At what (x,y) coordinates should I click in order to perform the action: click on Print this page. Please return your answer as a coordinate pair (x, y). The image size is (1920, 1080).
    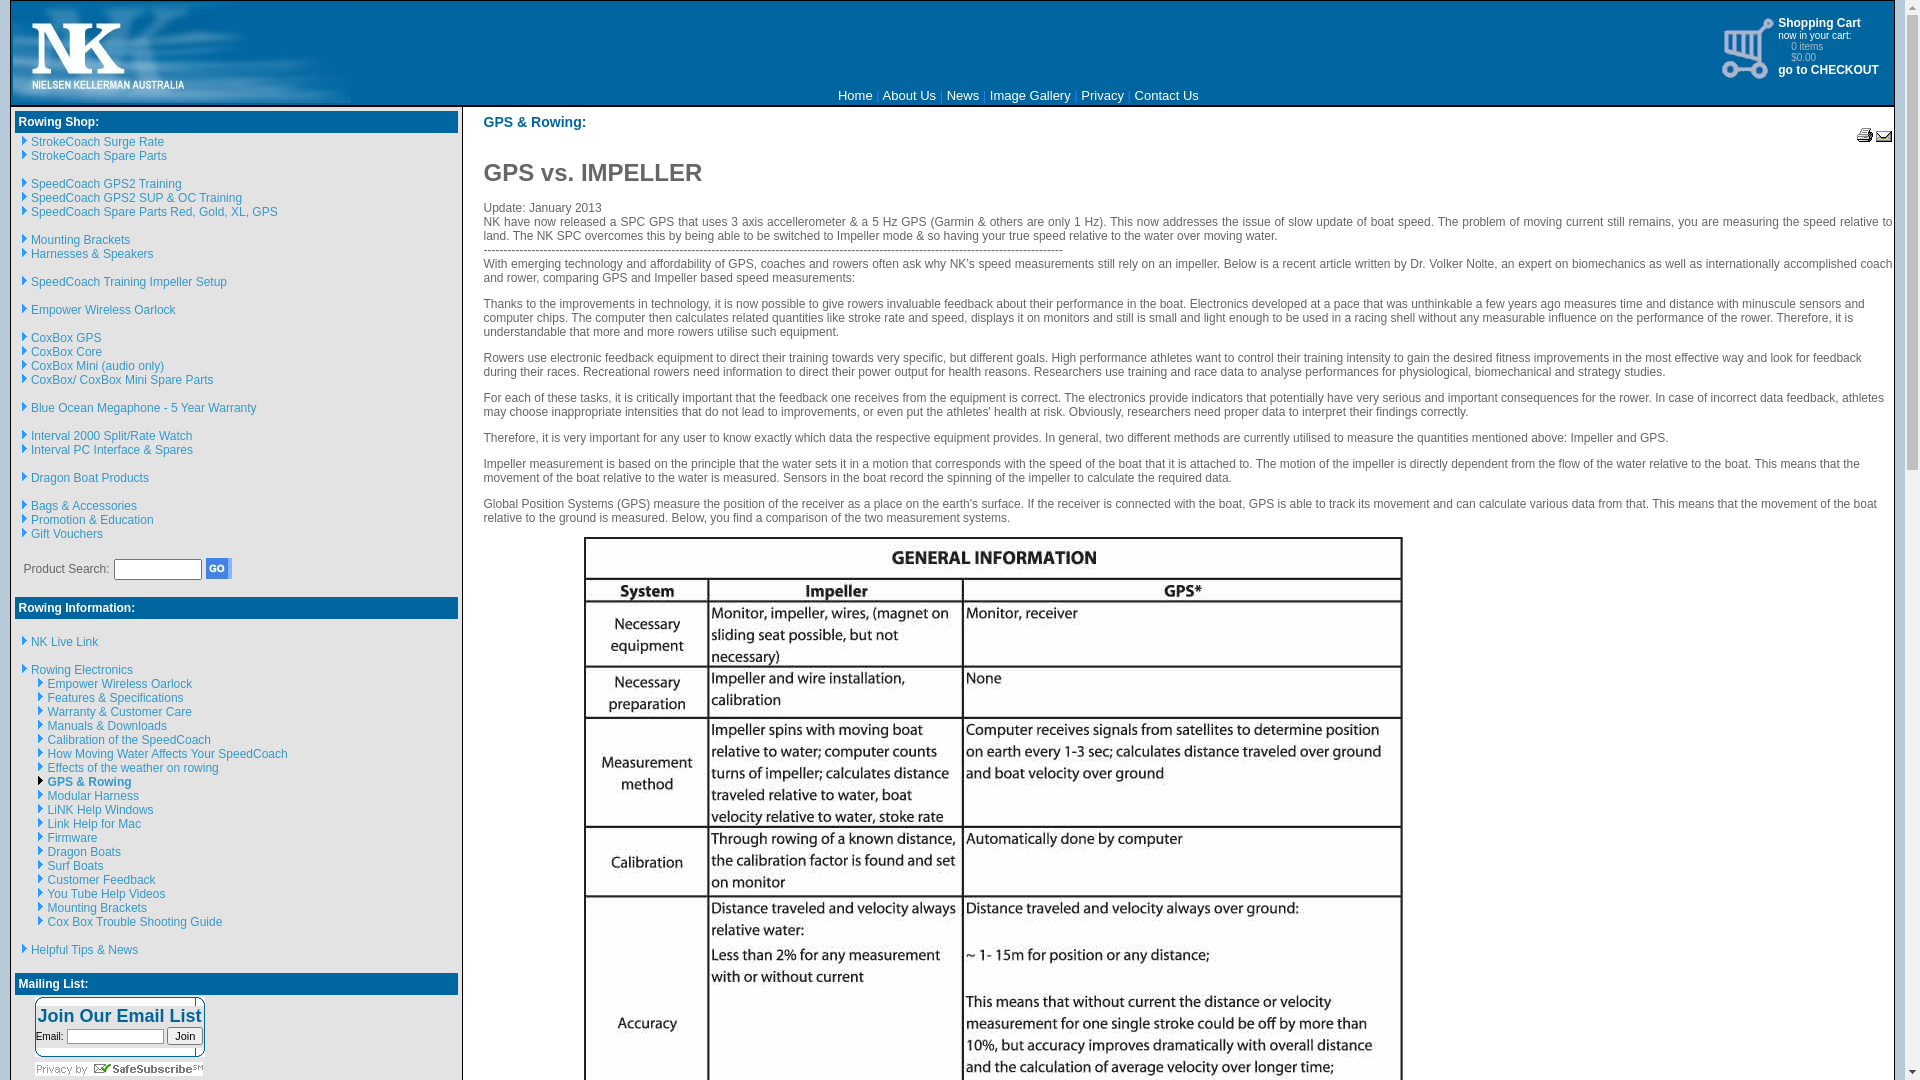
    Looking at the image, I should click on (1864, 138).